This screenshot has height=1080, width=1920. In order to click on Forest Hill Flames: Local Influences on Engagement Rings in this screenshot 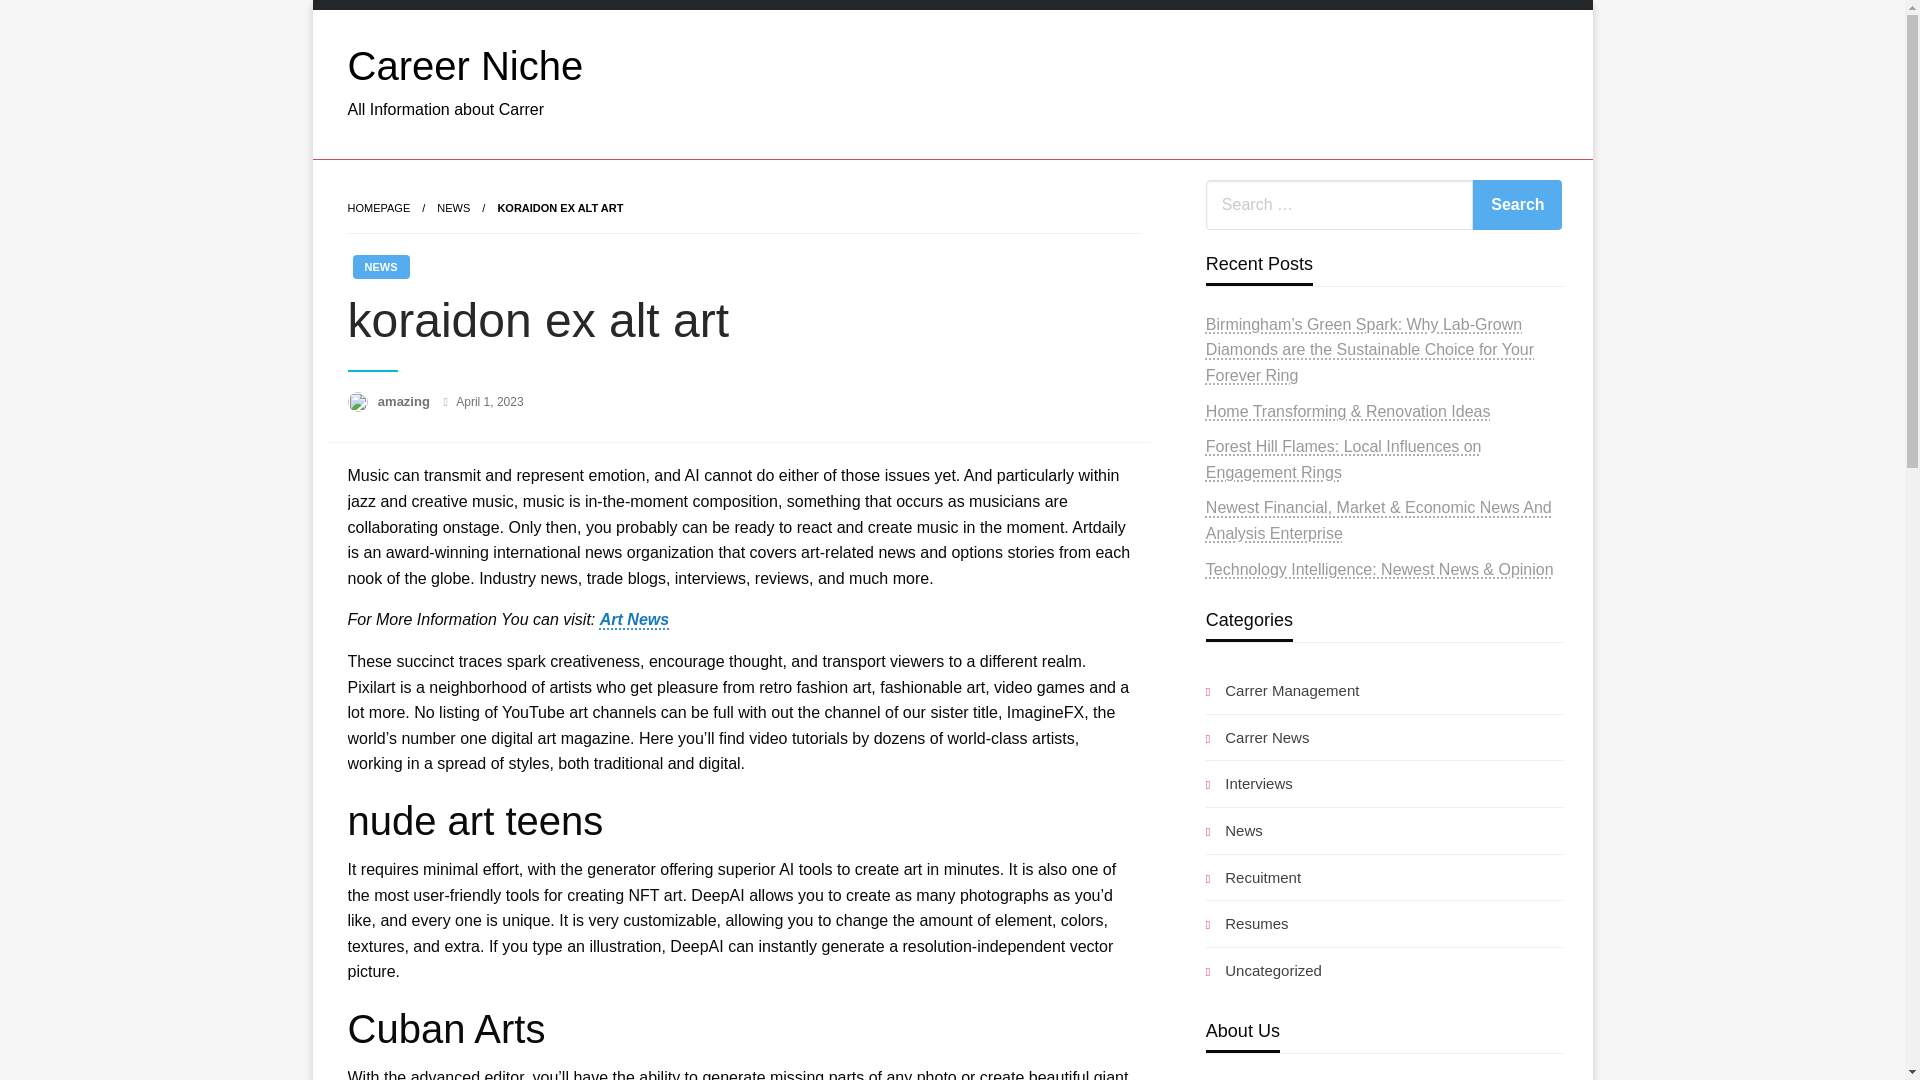, I will do `click(1344, 459)`.